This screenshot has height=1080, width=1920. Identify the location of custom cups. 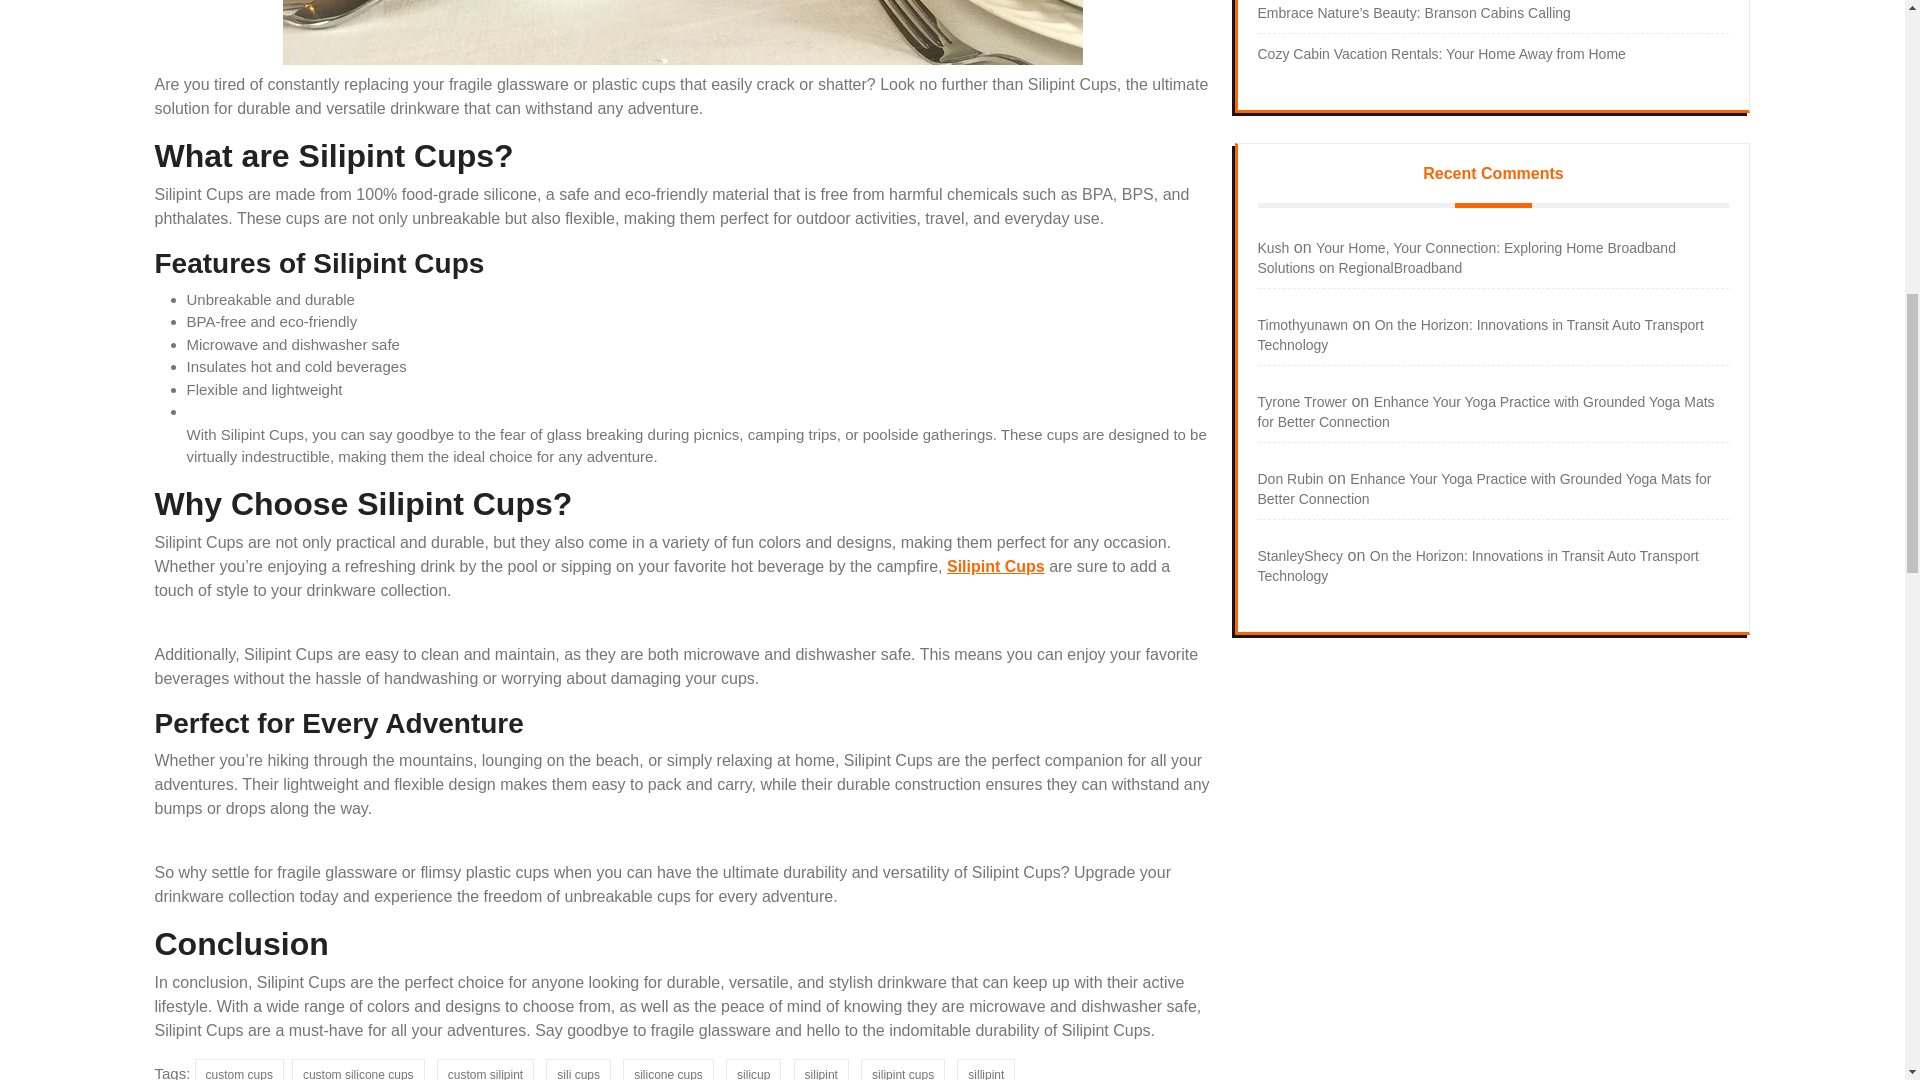
(240, 1070).